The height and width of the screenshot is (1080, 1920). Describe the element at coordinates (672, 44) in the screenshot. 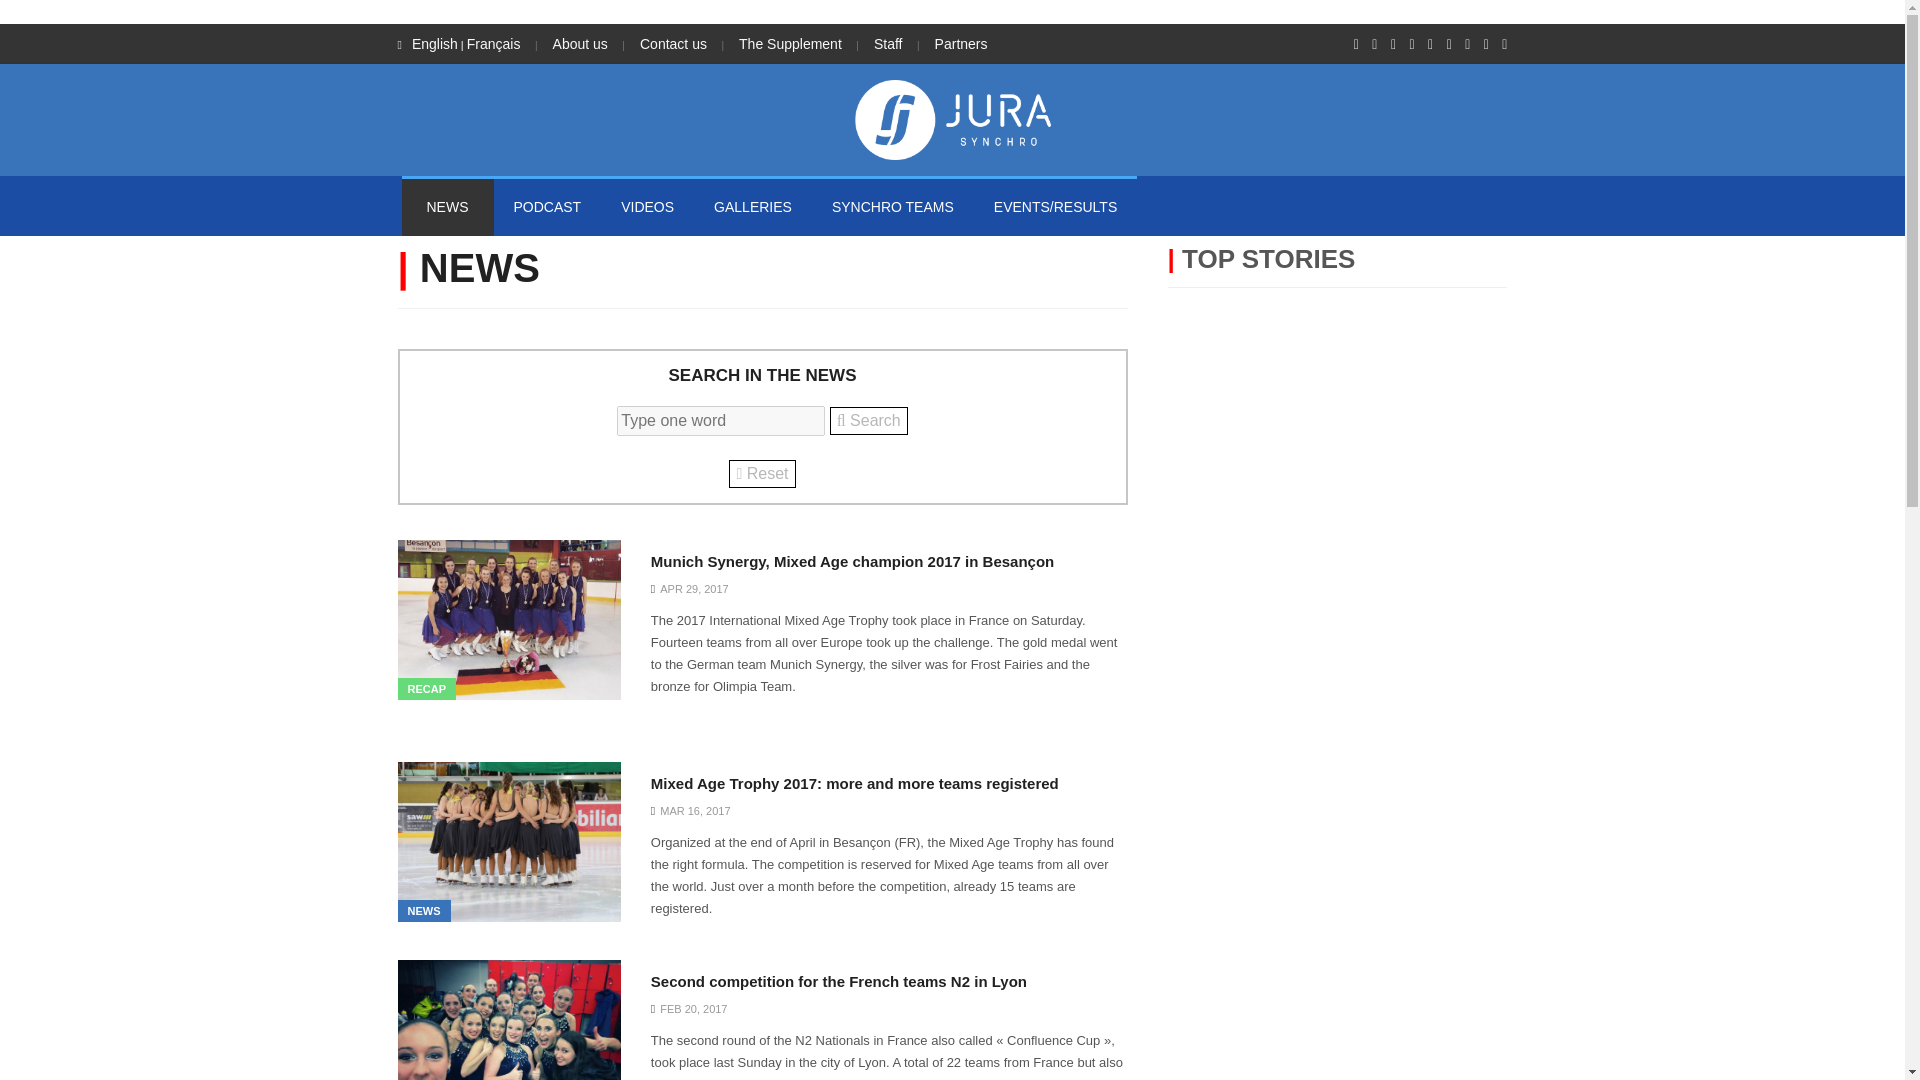

I see `Contact us` at that location.